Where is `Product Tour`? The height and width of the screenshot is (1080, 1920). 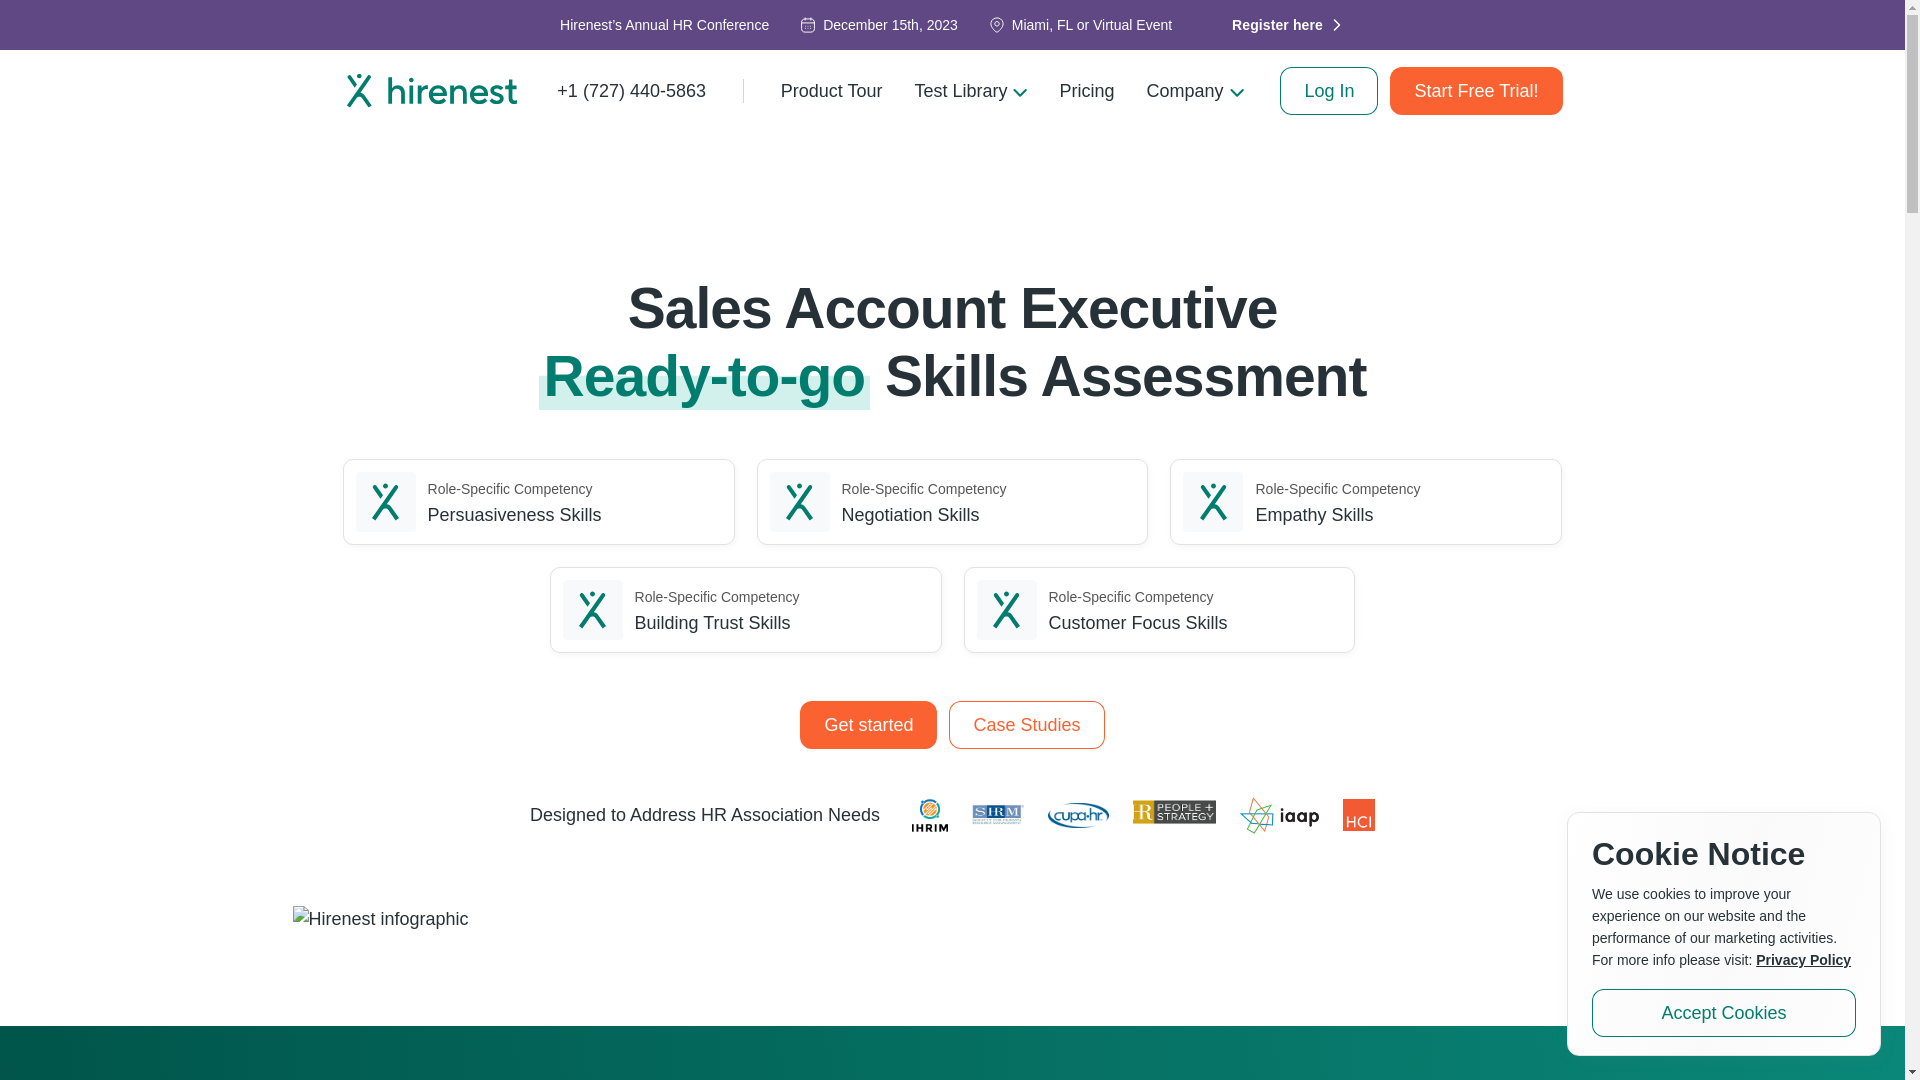
Product Tour is located at coordinates (831, 90).